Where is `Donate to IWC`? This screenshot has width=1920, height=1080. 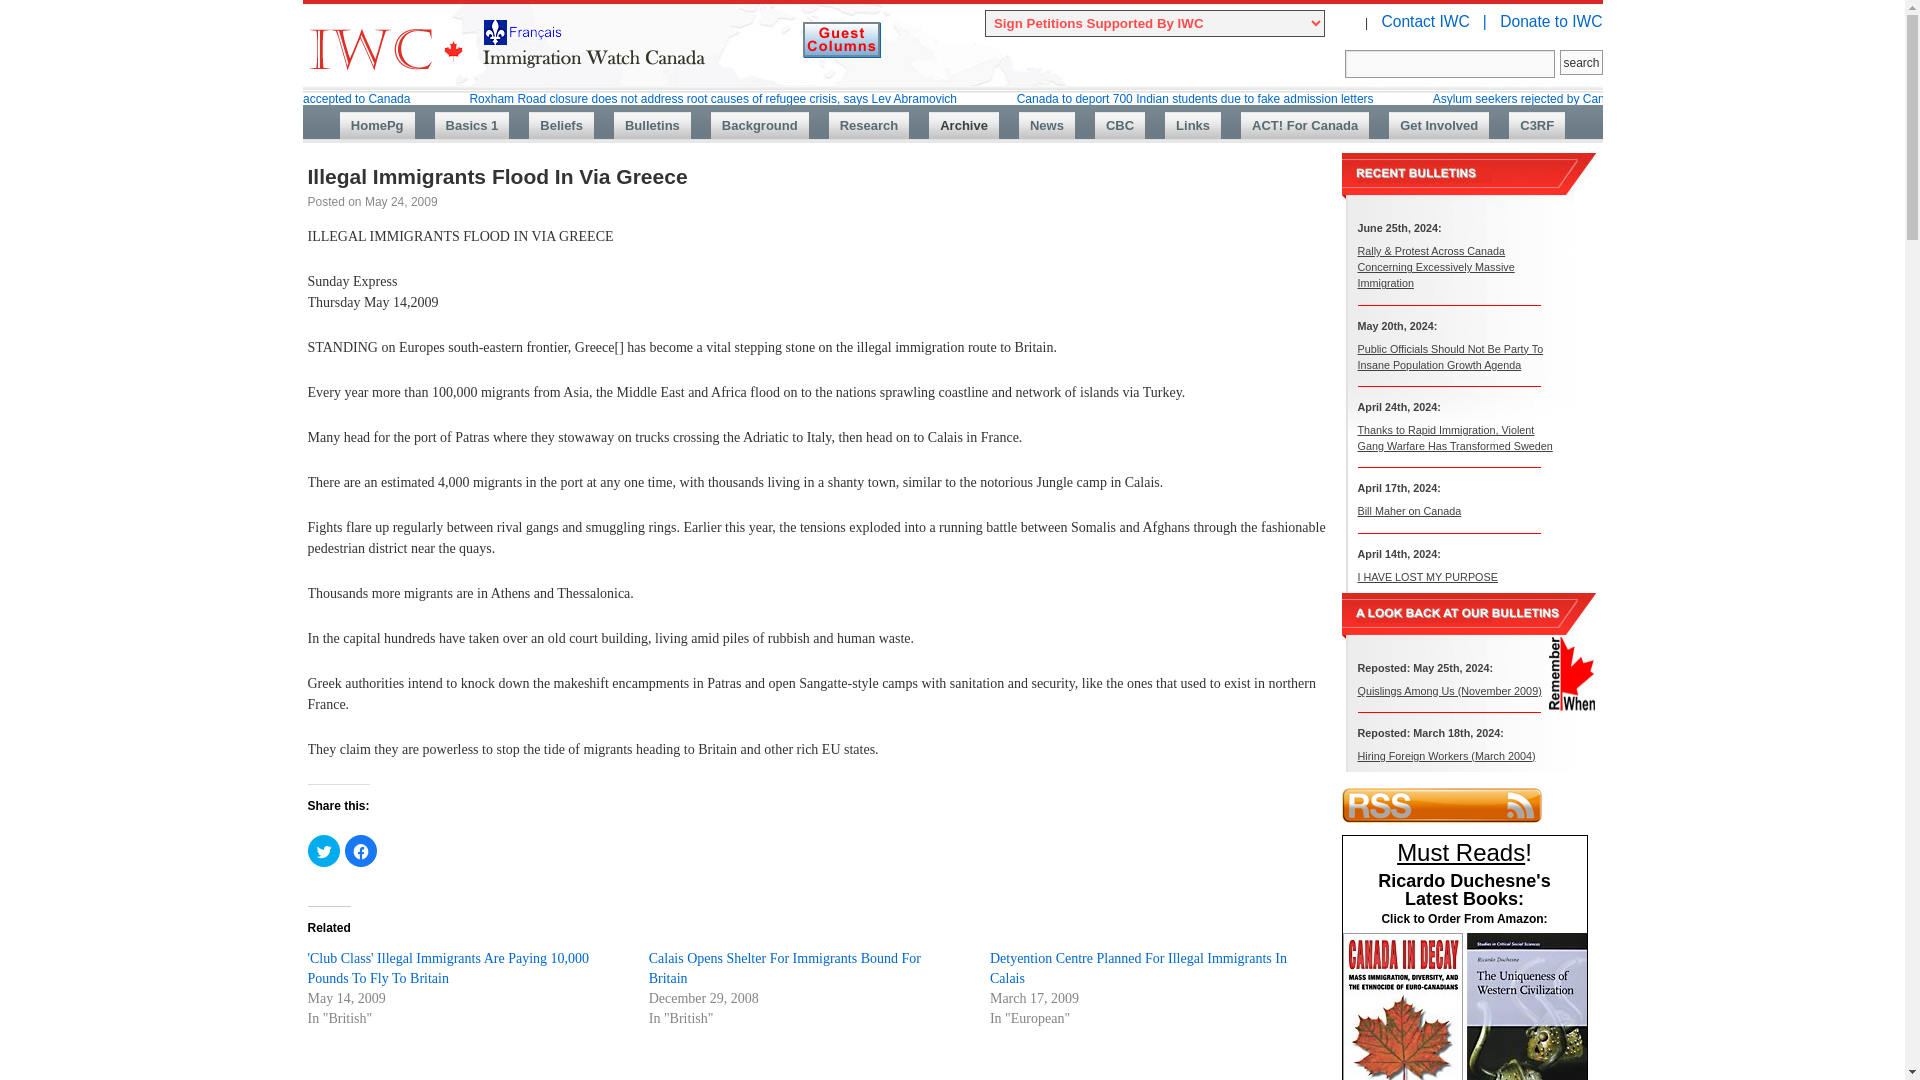
Donate to IWC is located at coordinates (1550, 21).